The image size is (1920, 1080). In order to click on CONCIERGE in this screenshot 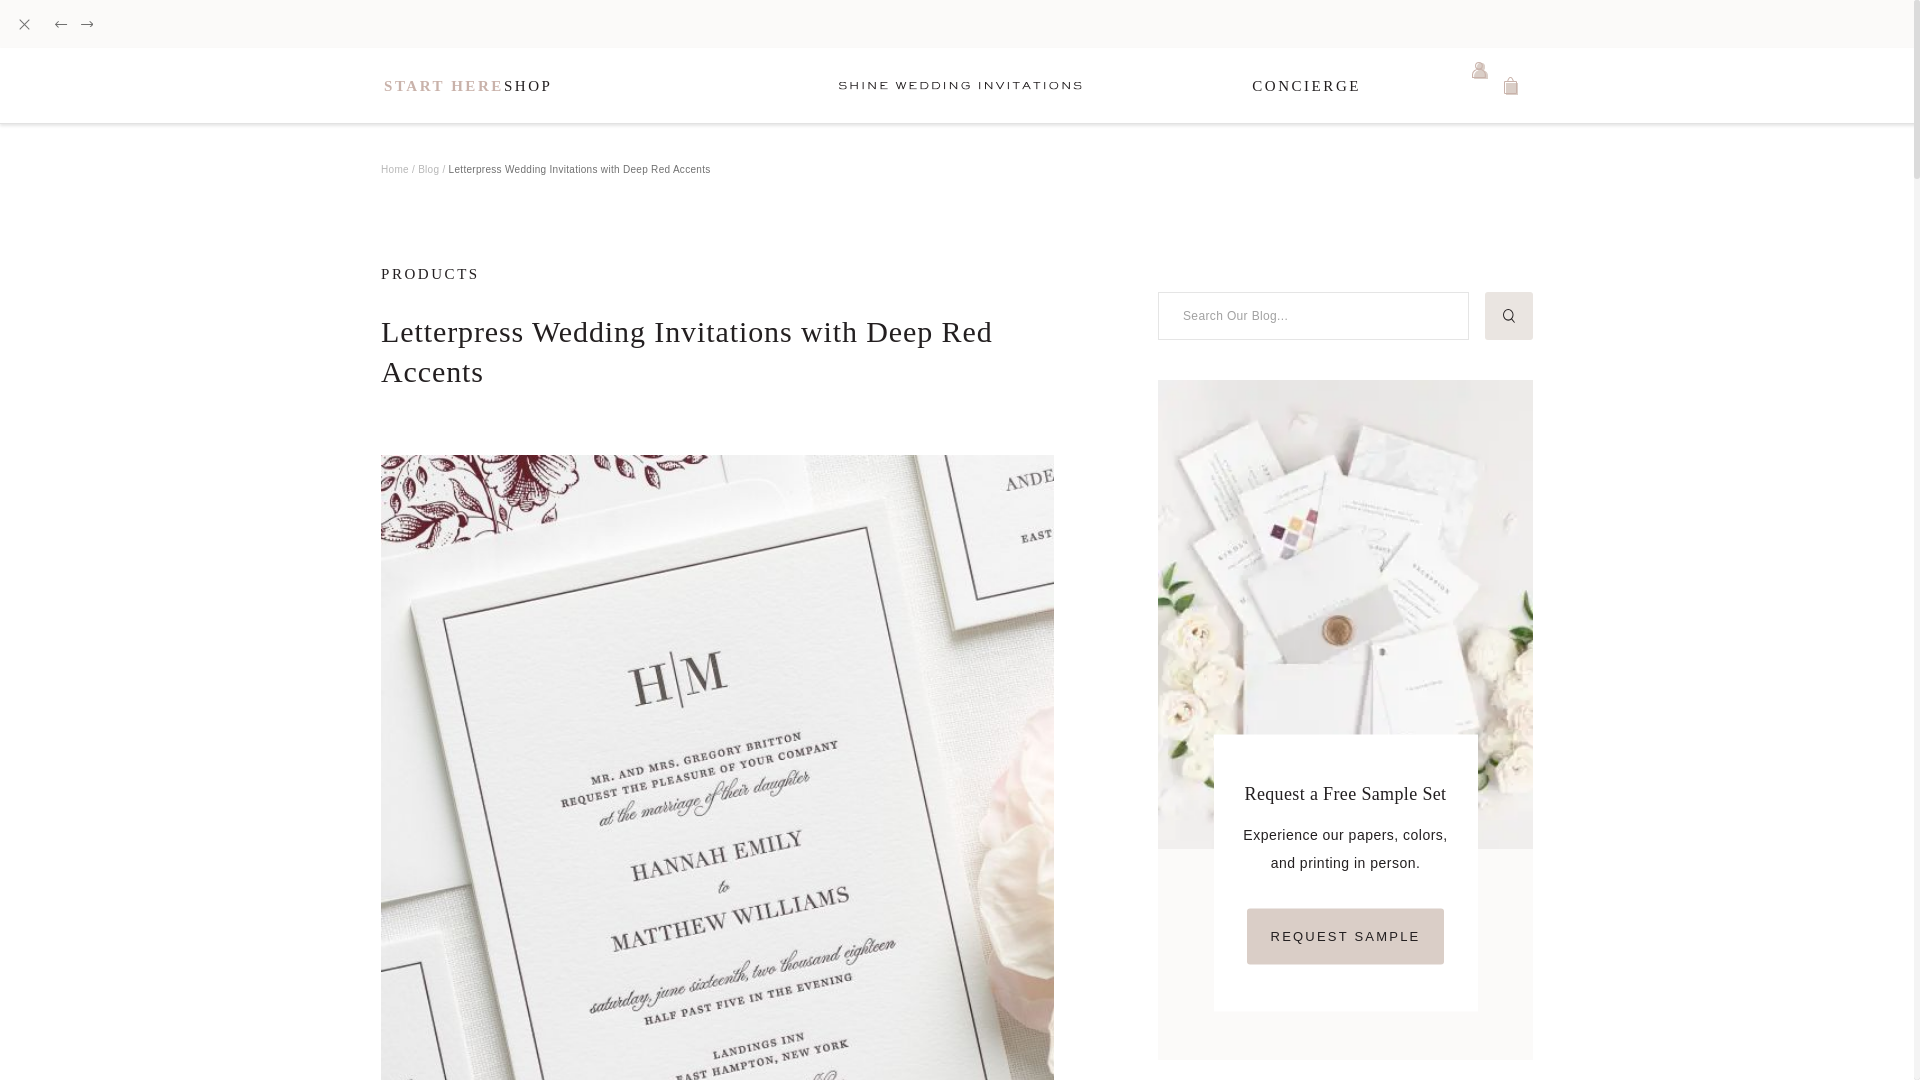, I will do `click(1306, 86)`.